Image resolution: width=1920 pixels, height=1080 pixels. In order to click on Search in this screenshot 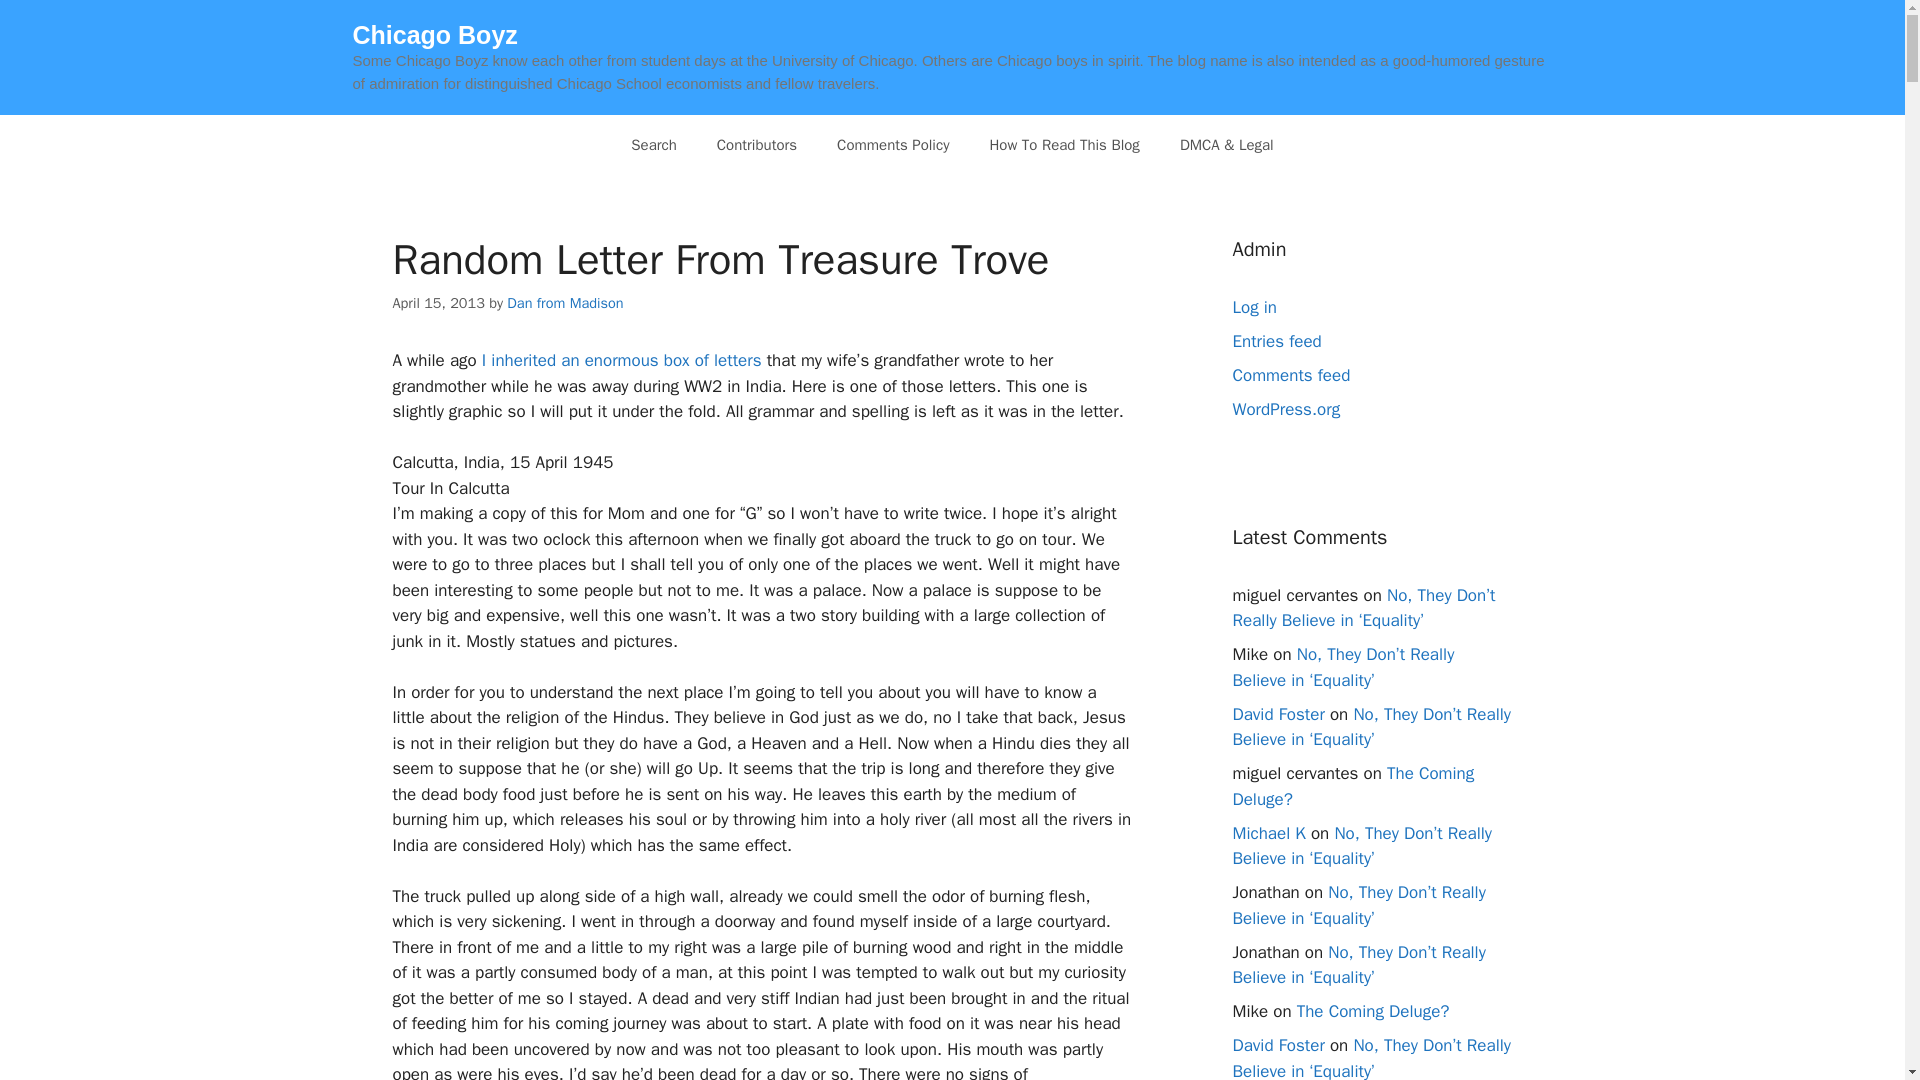, I will do `click(653, 144)`.